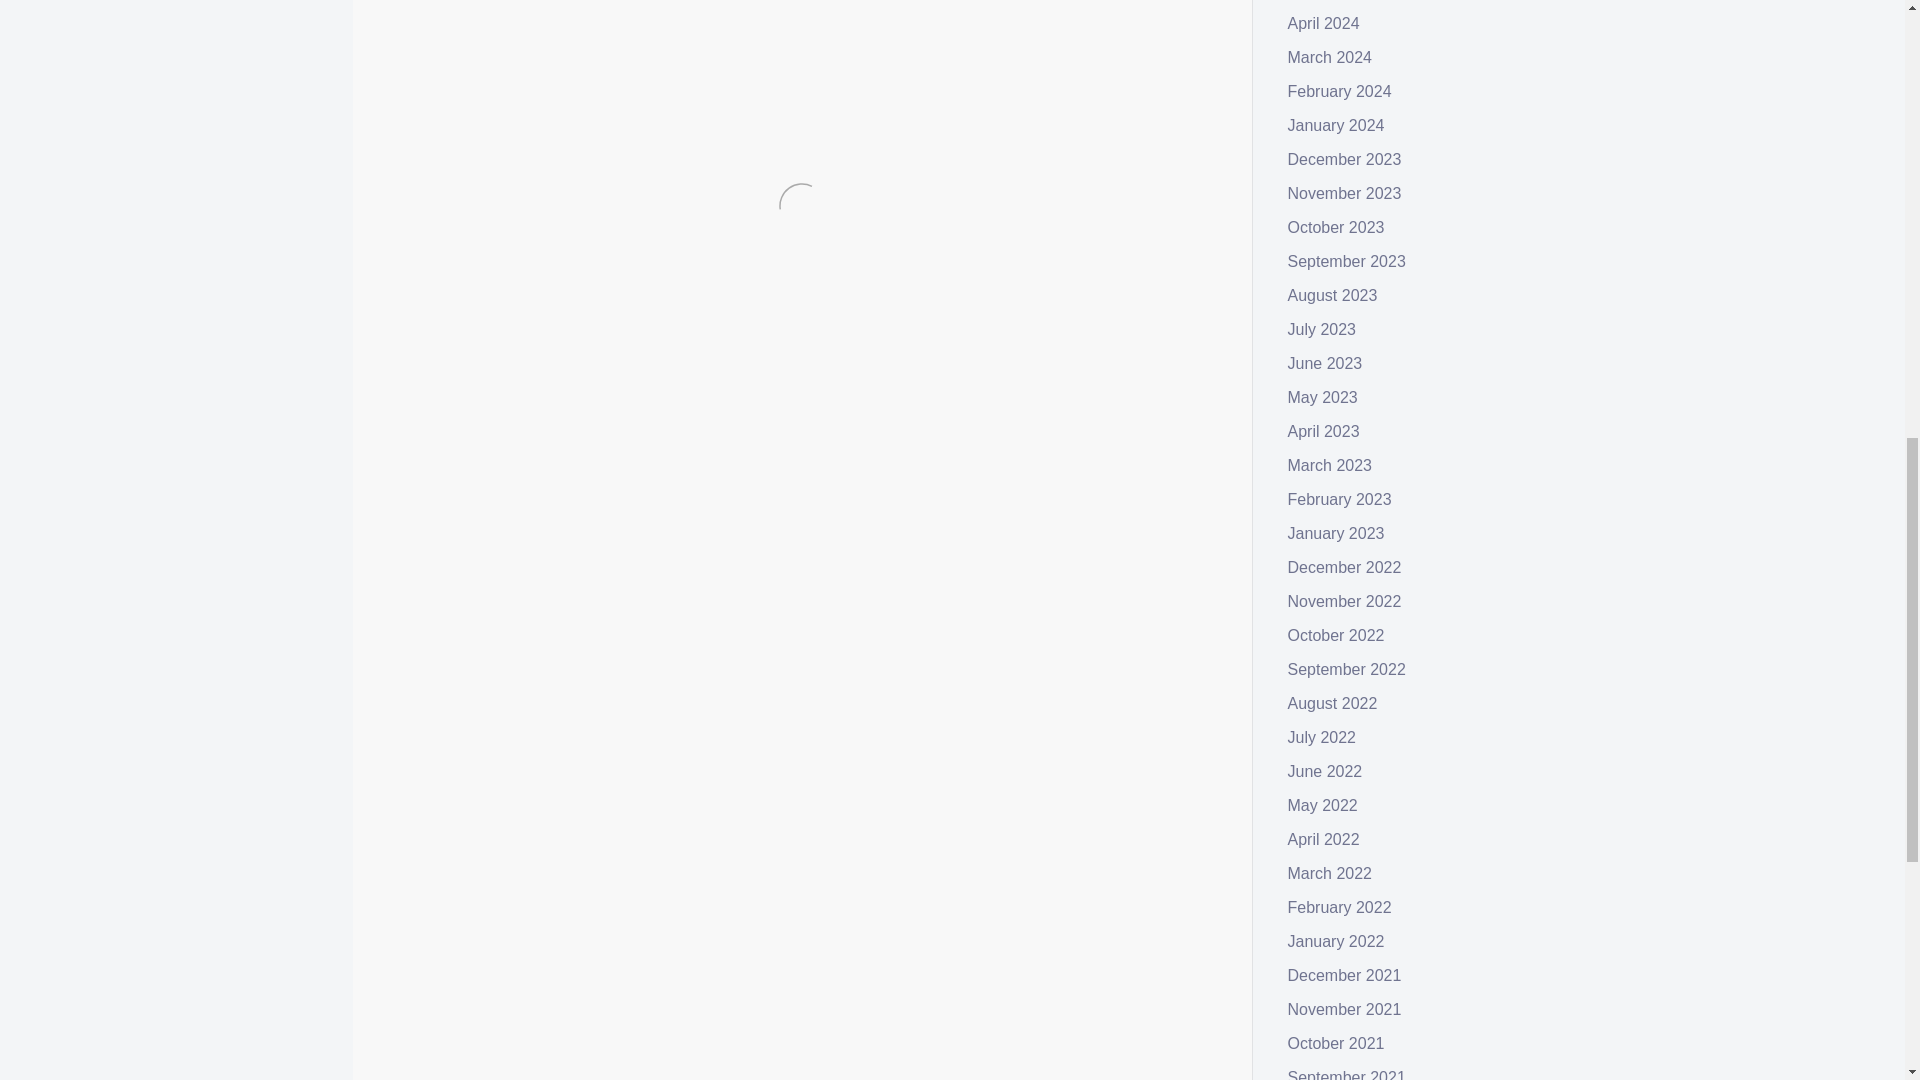 The width and height of the screenshot is (1920, 1080). Describe the element at coordinates (1322, 329) in the screenshot. I see `July 2023` at that location.